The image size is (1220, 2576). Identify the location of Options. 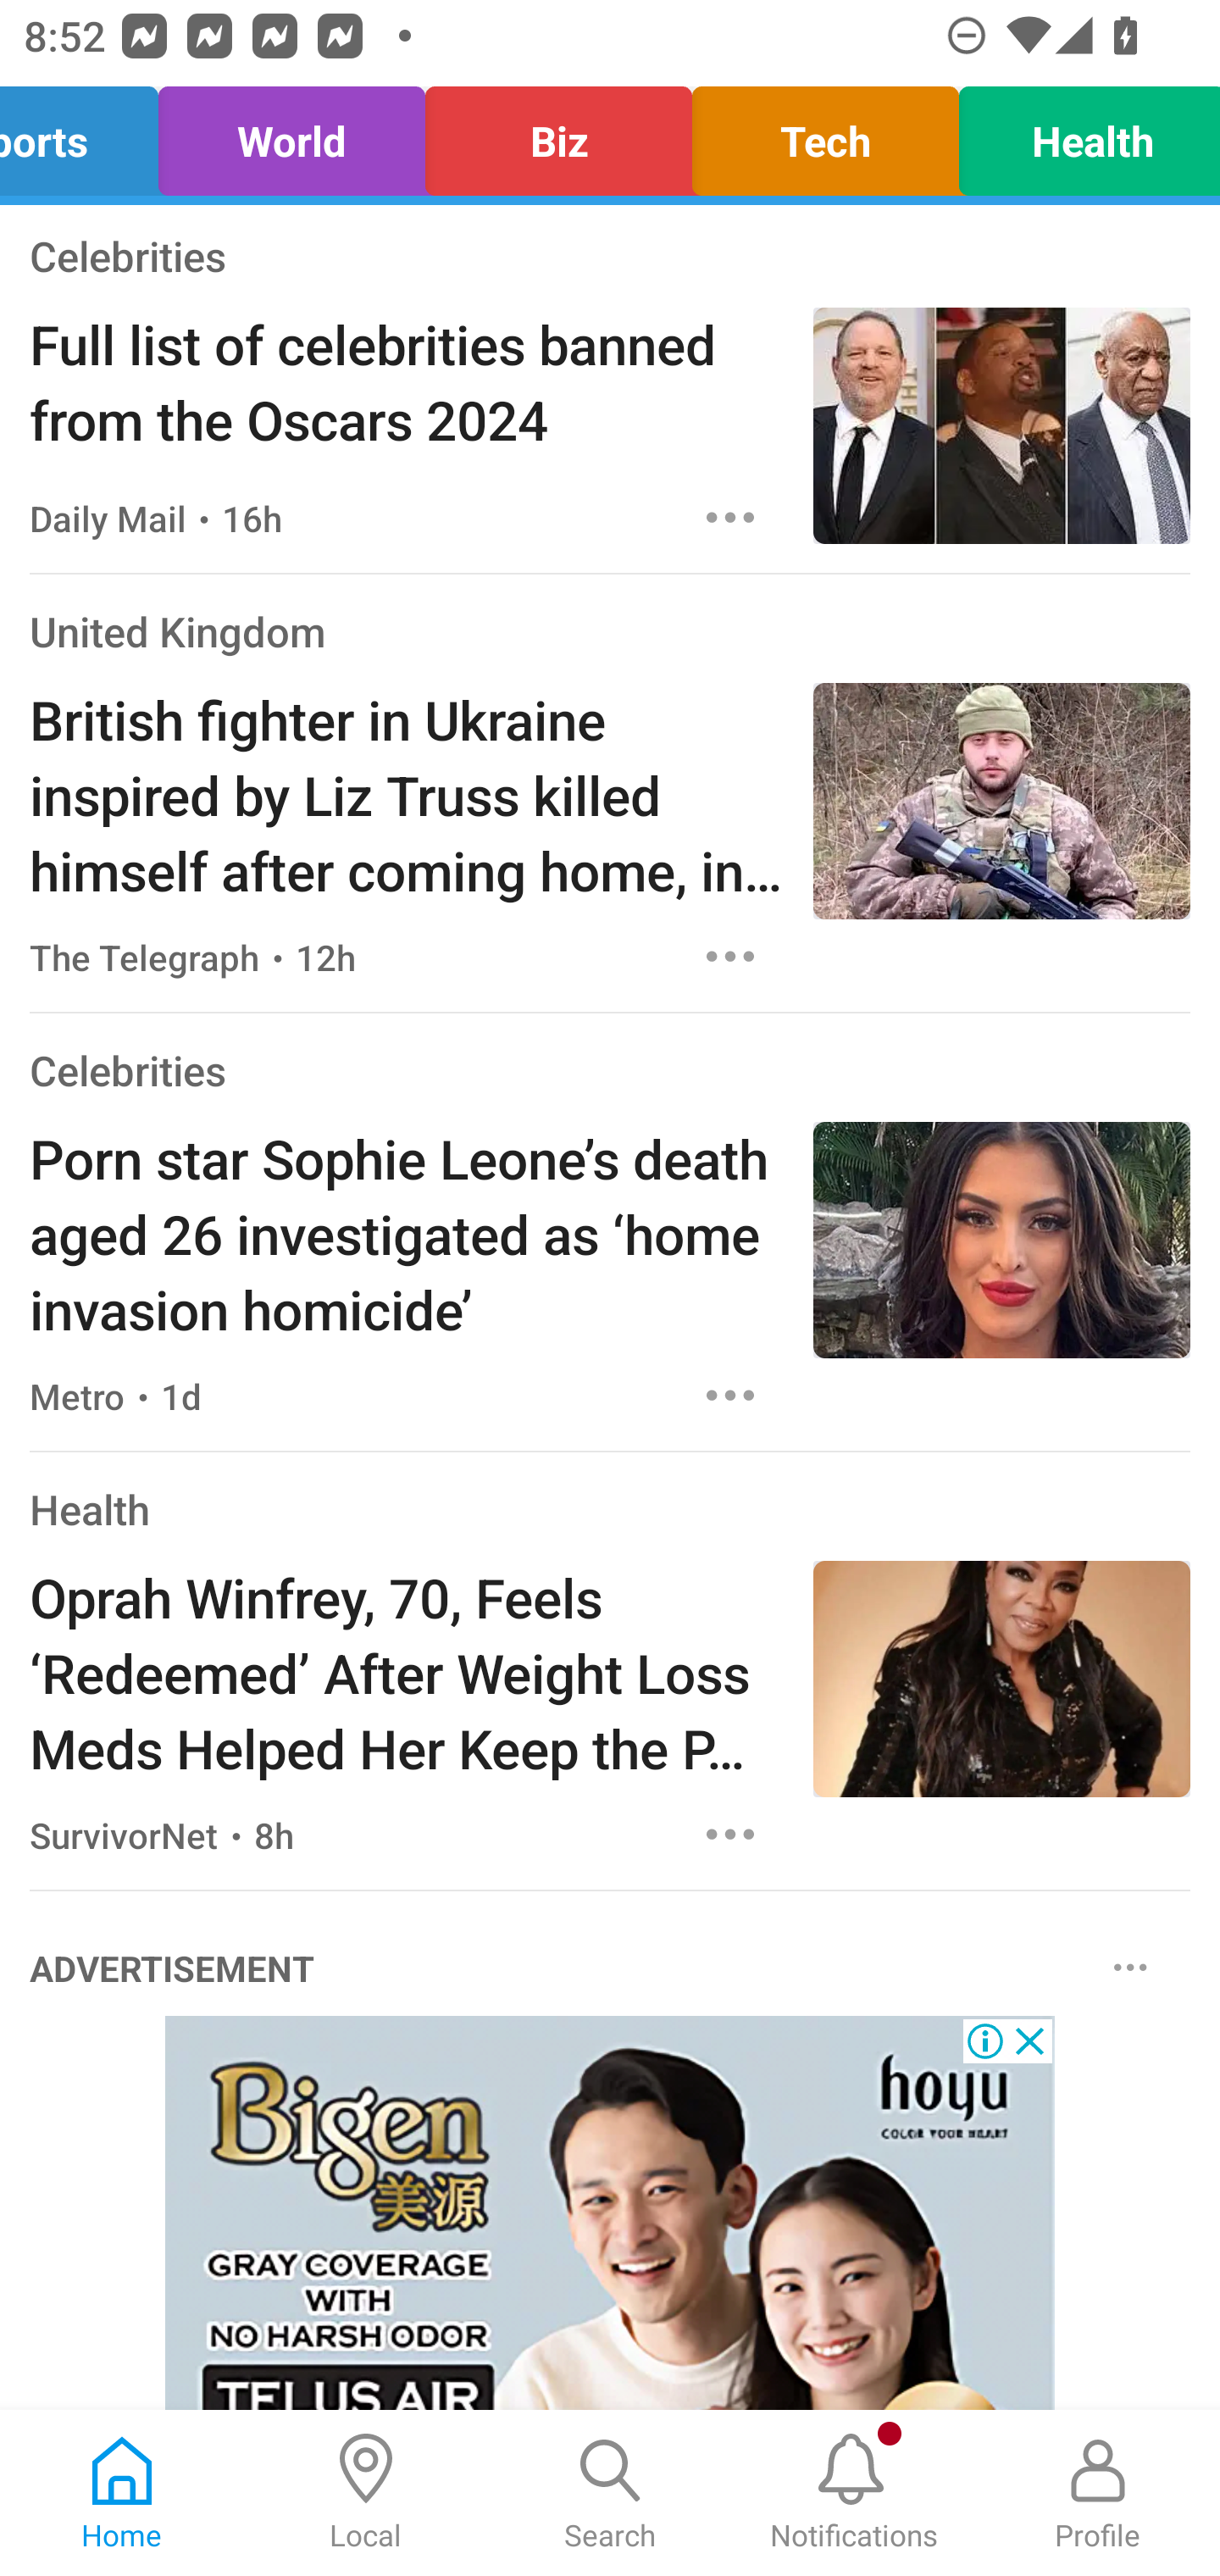
(730, 957).